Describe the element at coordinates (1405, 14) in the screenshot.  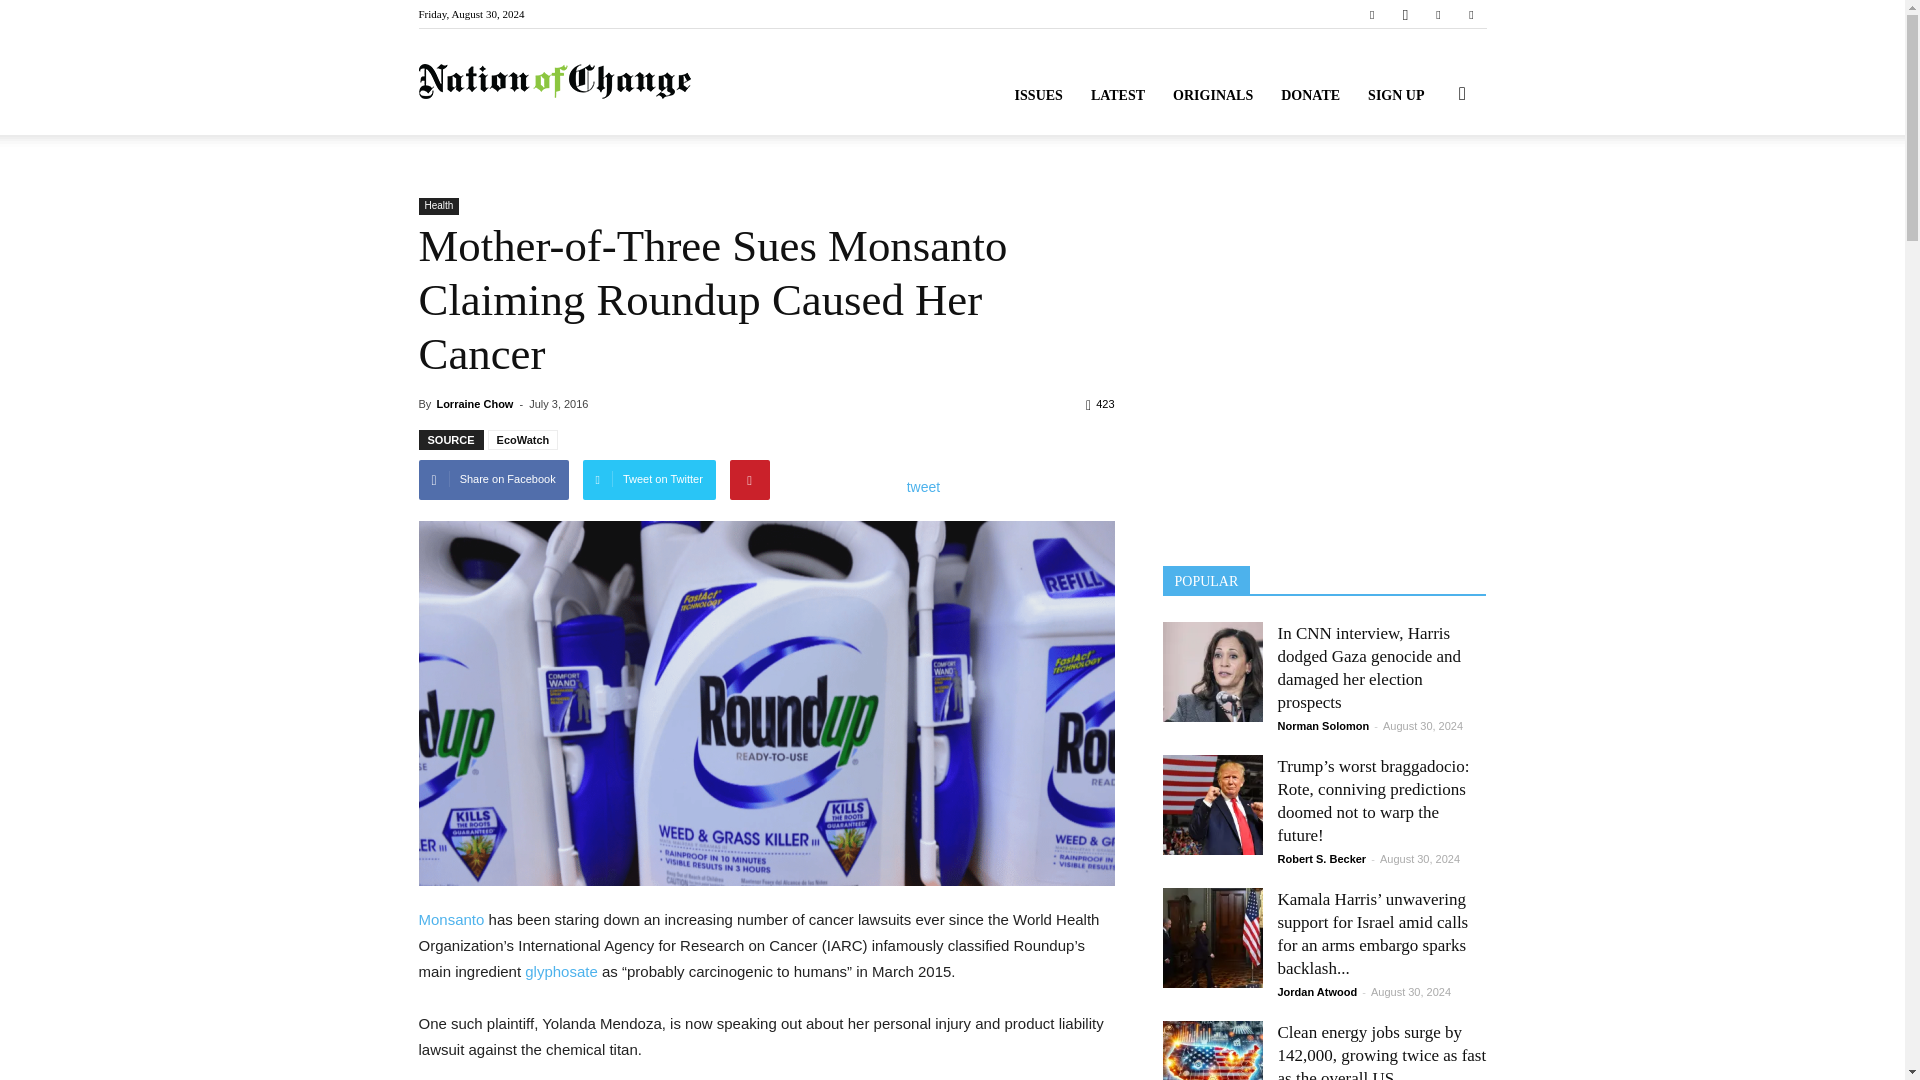
I see `Instagram` at that location.